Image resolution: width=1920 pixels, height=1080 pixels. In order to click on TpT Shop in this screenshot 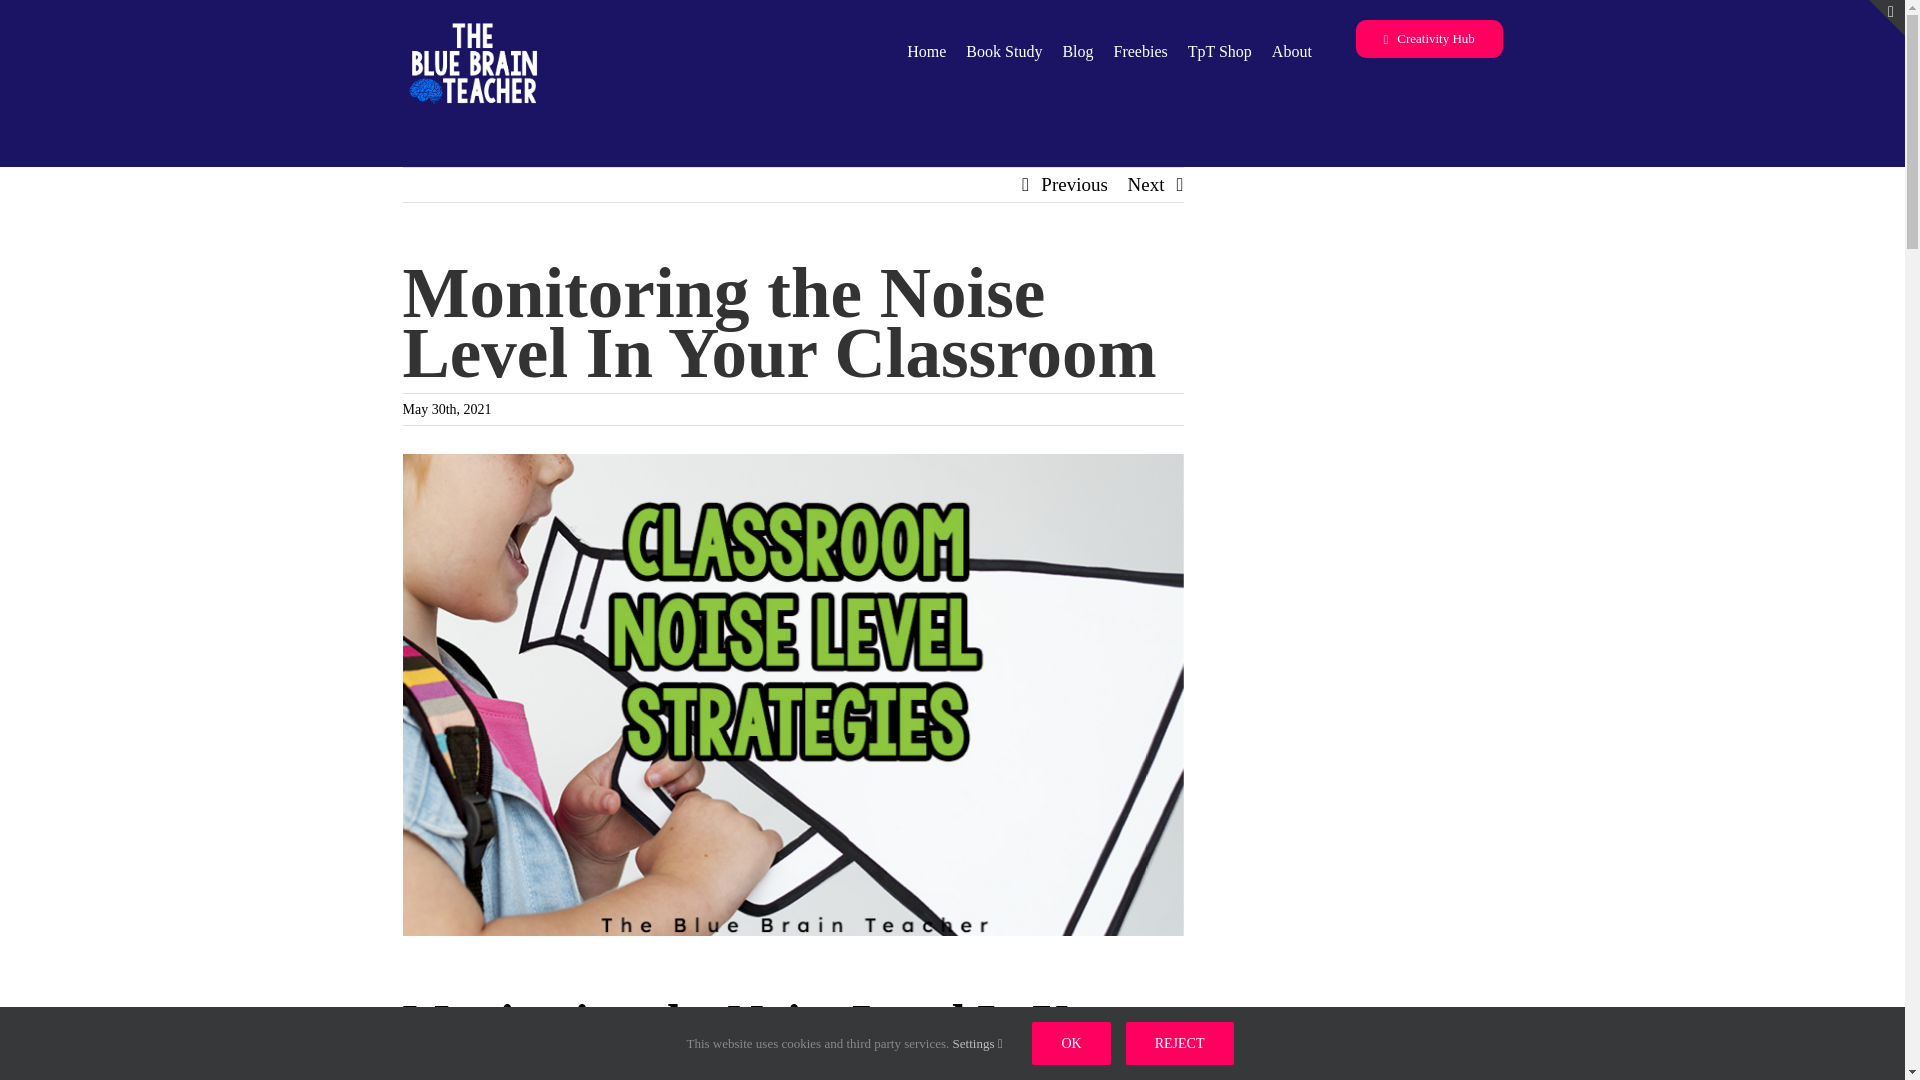, I will do `click(1220, 51)`.